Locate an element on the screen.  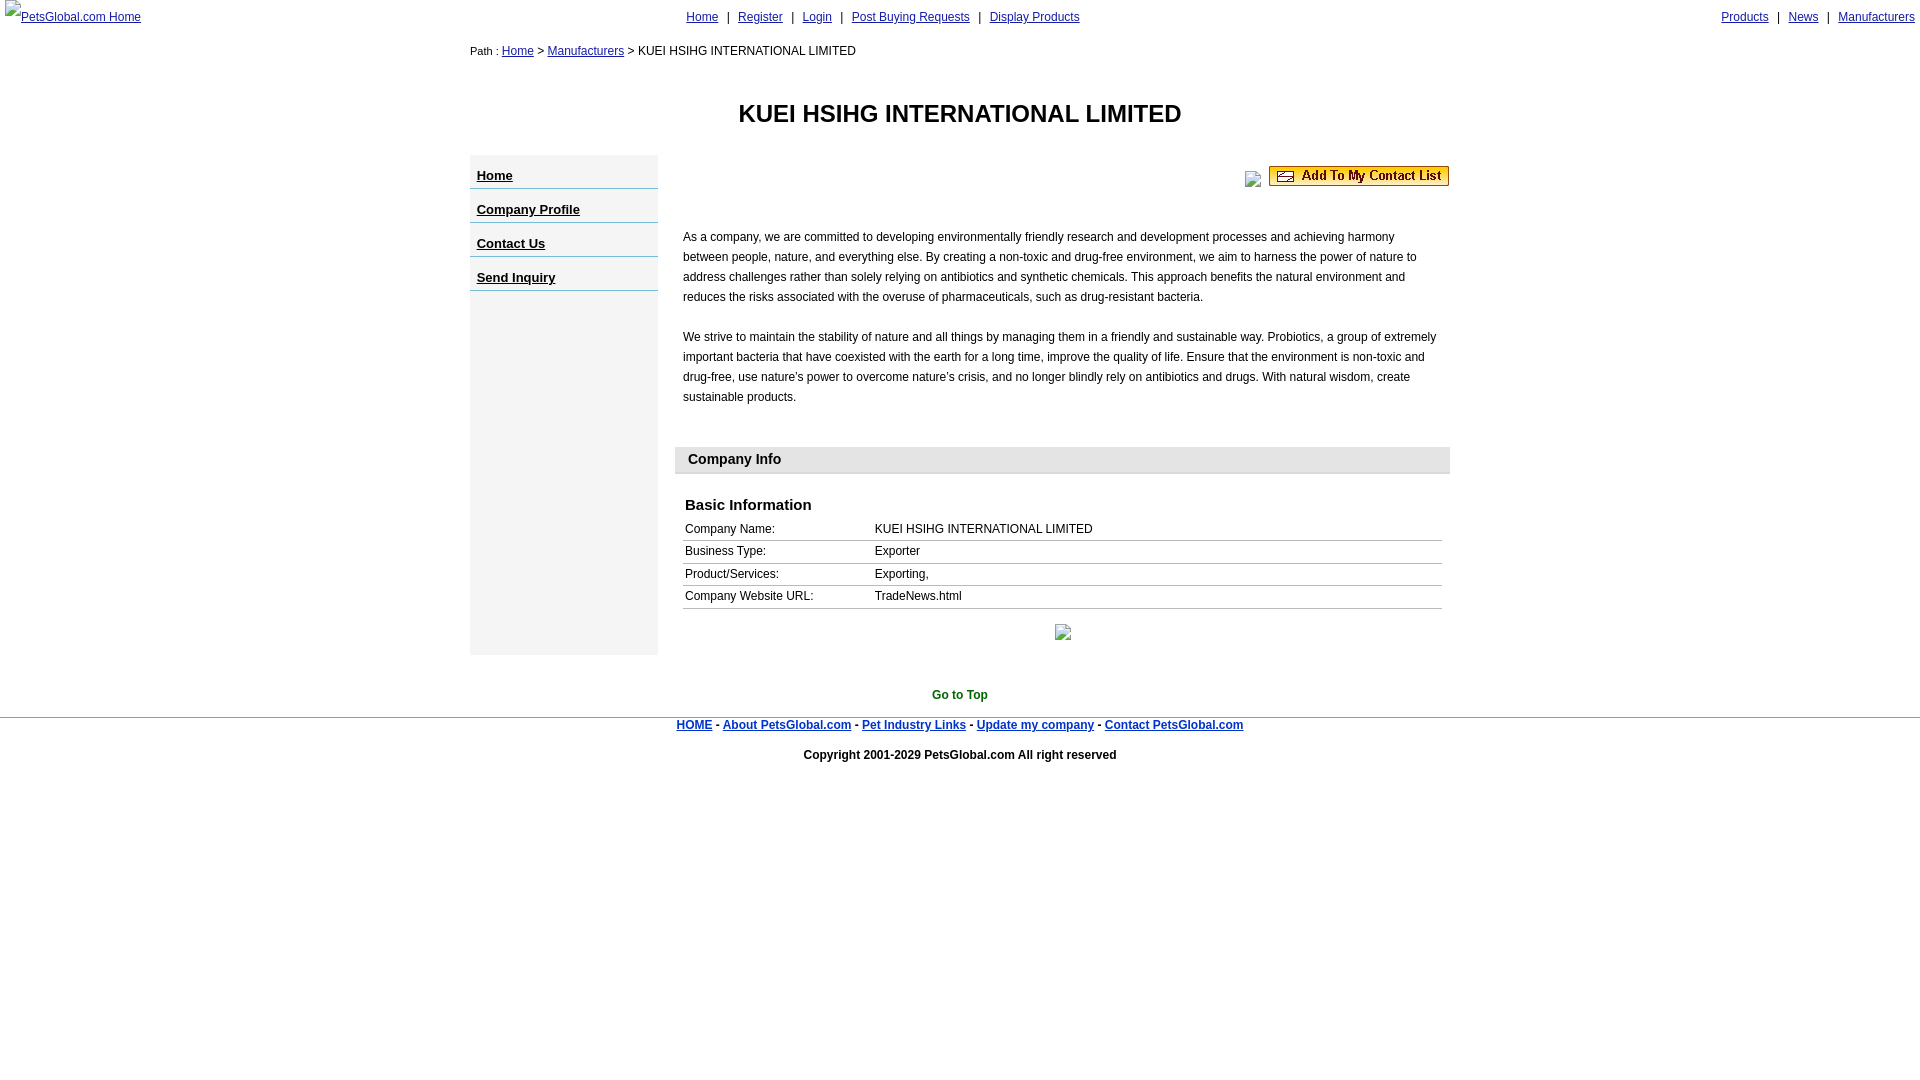
Register is located at coordinates (760, 17).